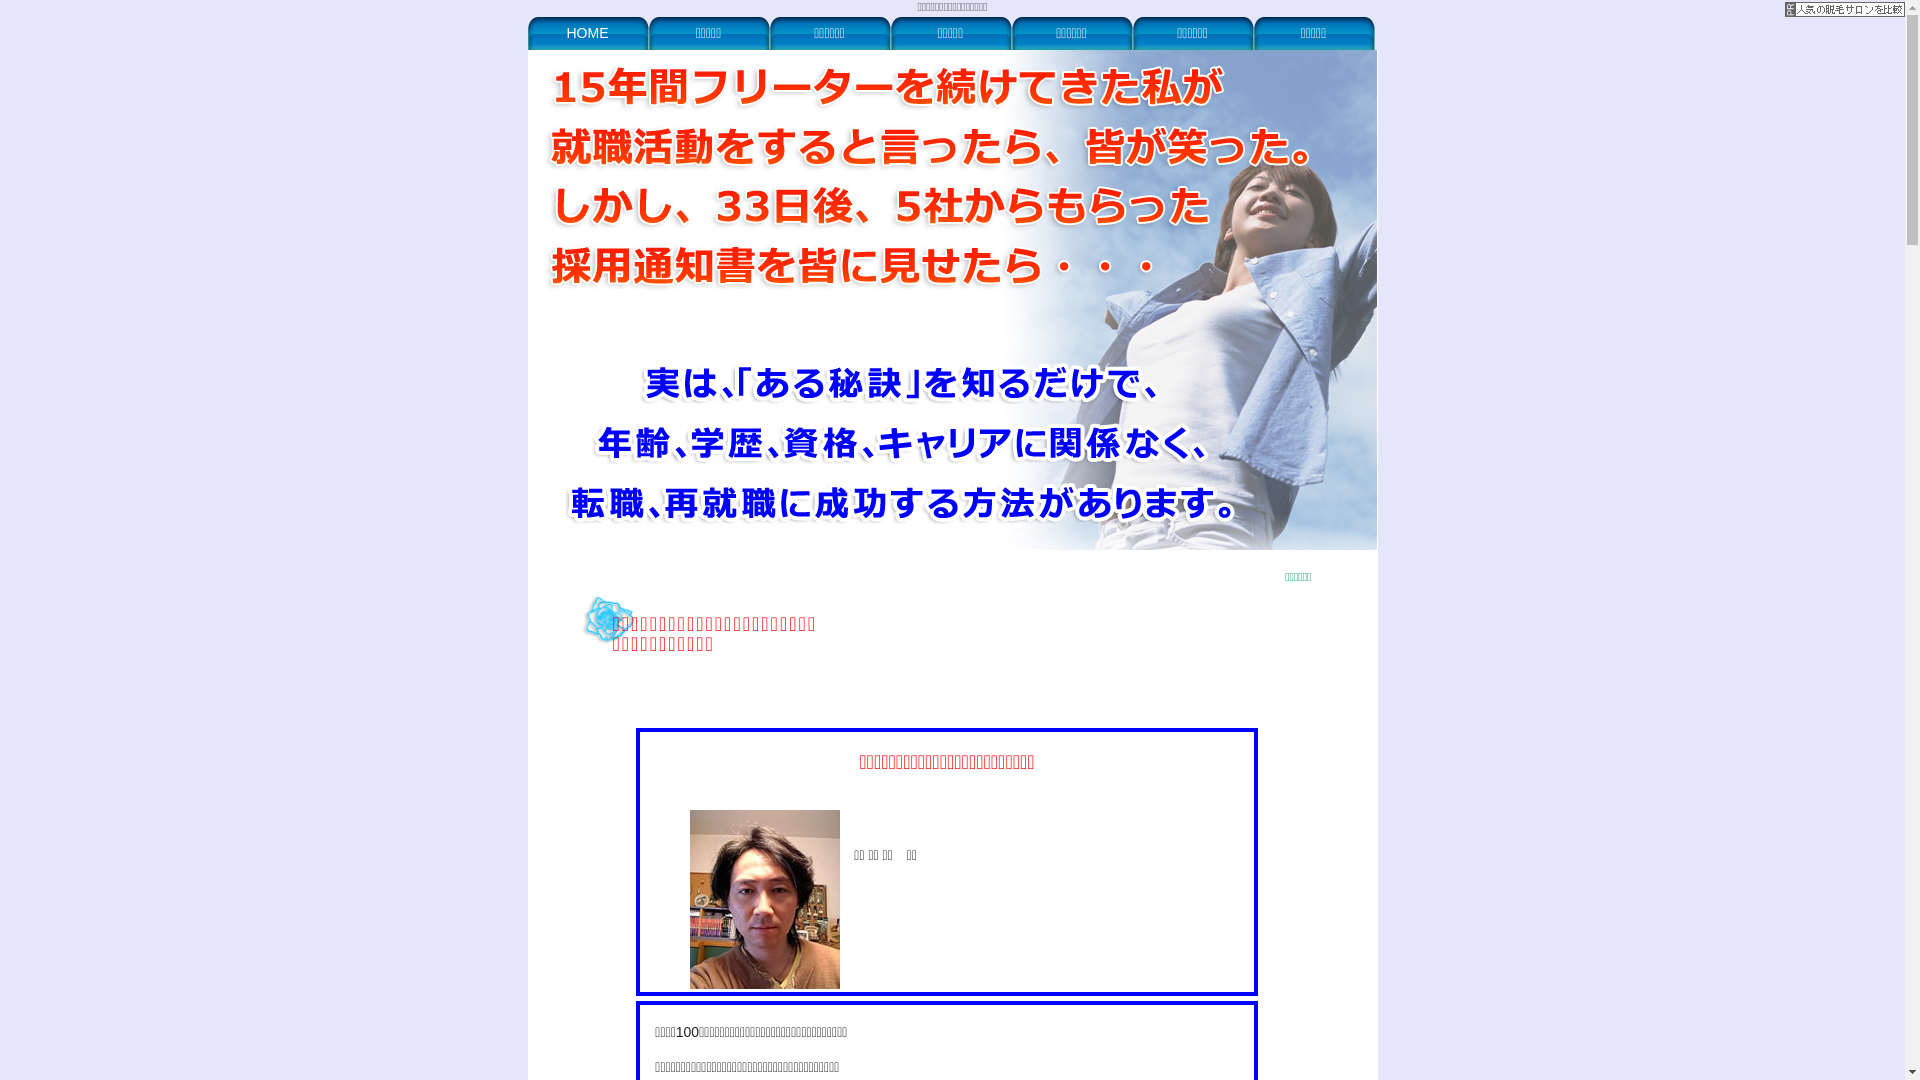 This screenshot has width=1920, height=1080. Describe the element at coordinates (588, 32) in the screenshot. I see `HOME` at that location.